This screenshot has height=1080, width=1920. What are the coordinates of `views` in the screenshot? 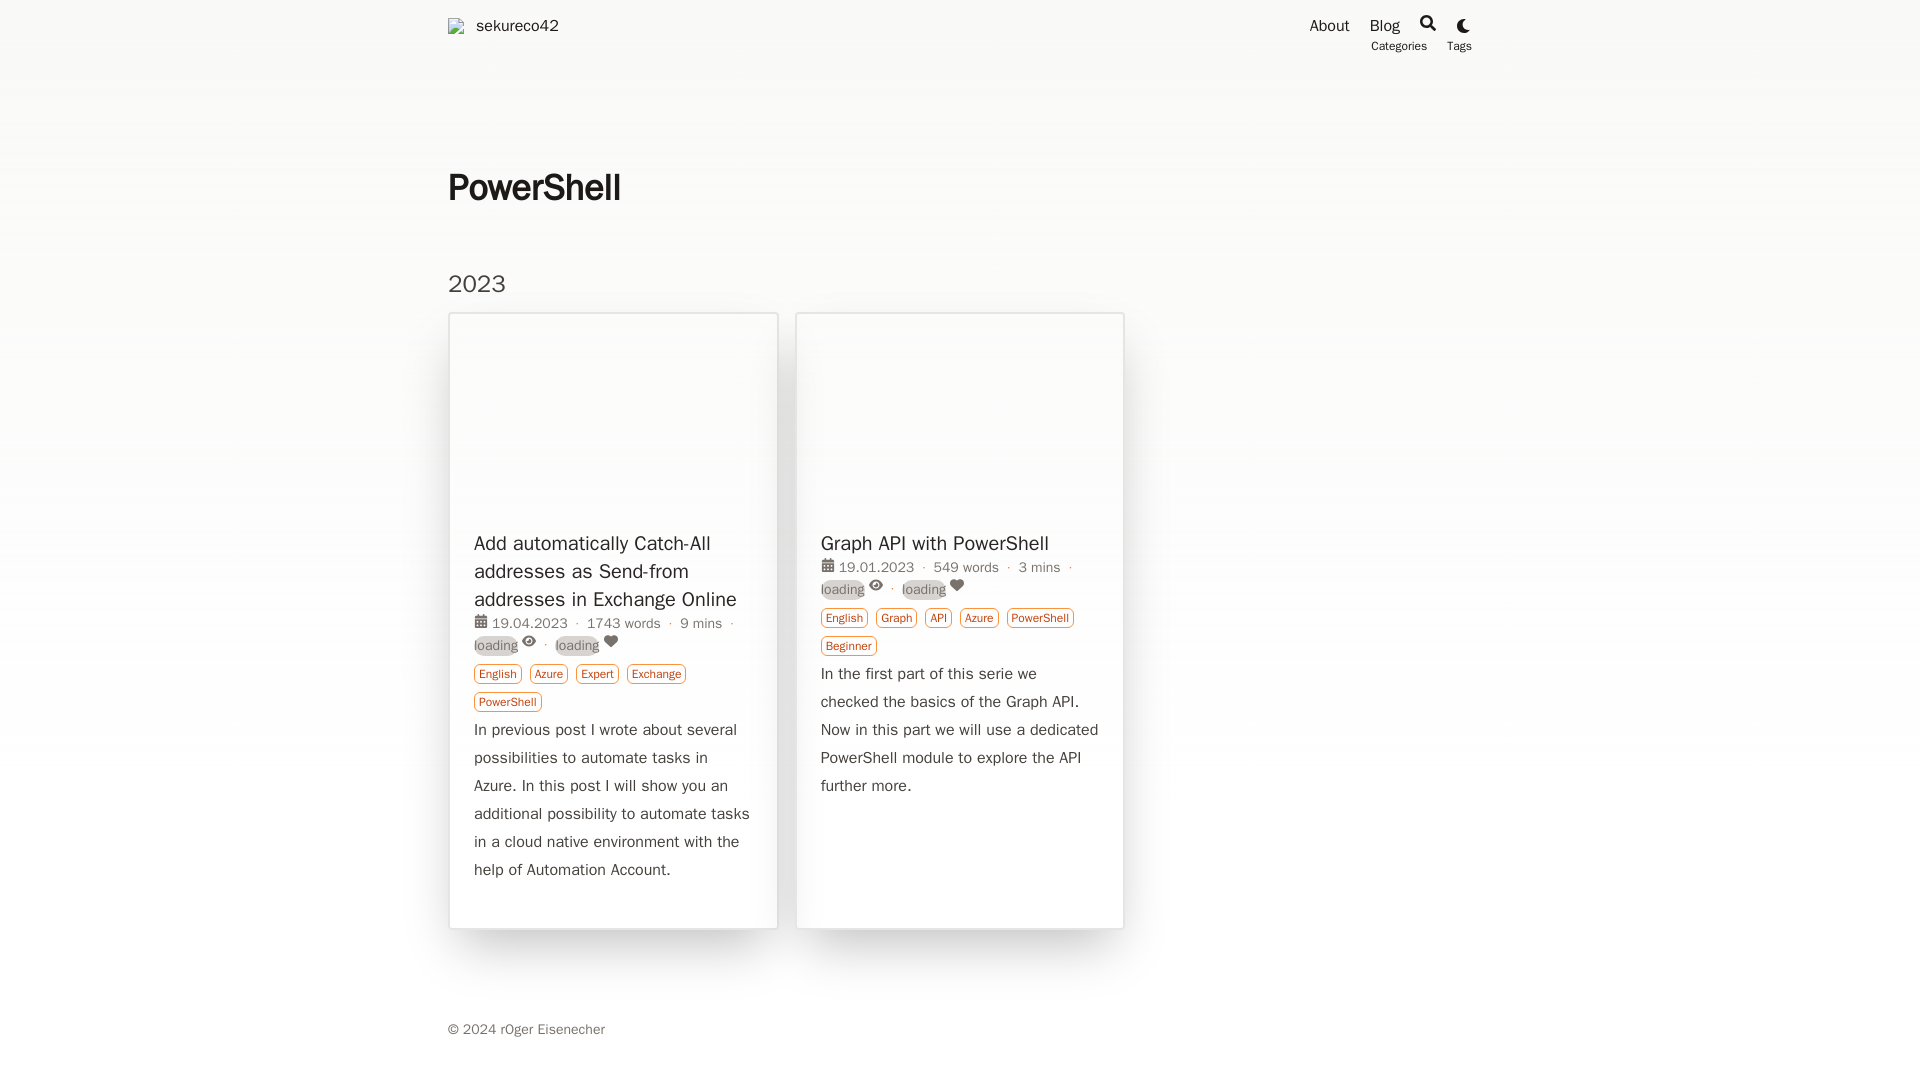 It's located at (496, 646).